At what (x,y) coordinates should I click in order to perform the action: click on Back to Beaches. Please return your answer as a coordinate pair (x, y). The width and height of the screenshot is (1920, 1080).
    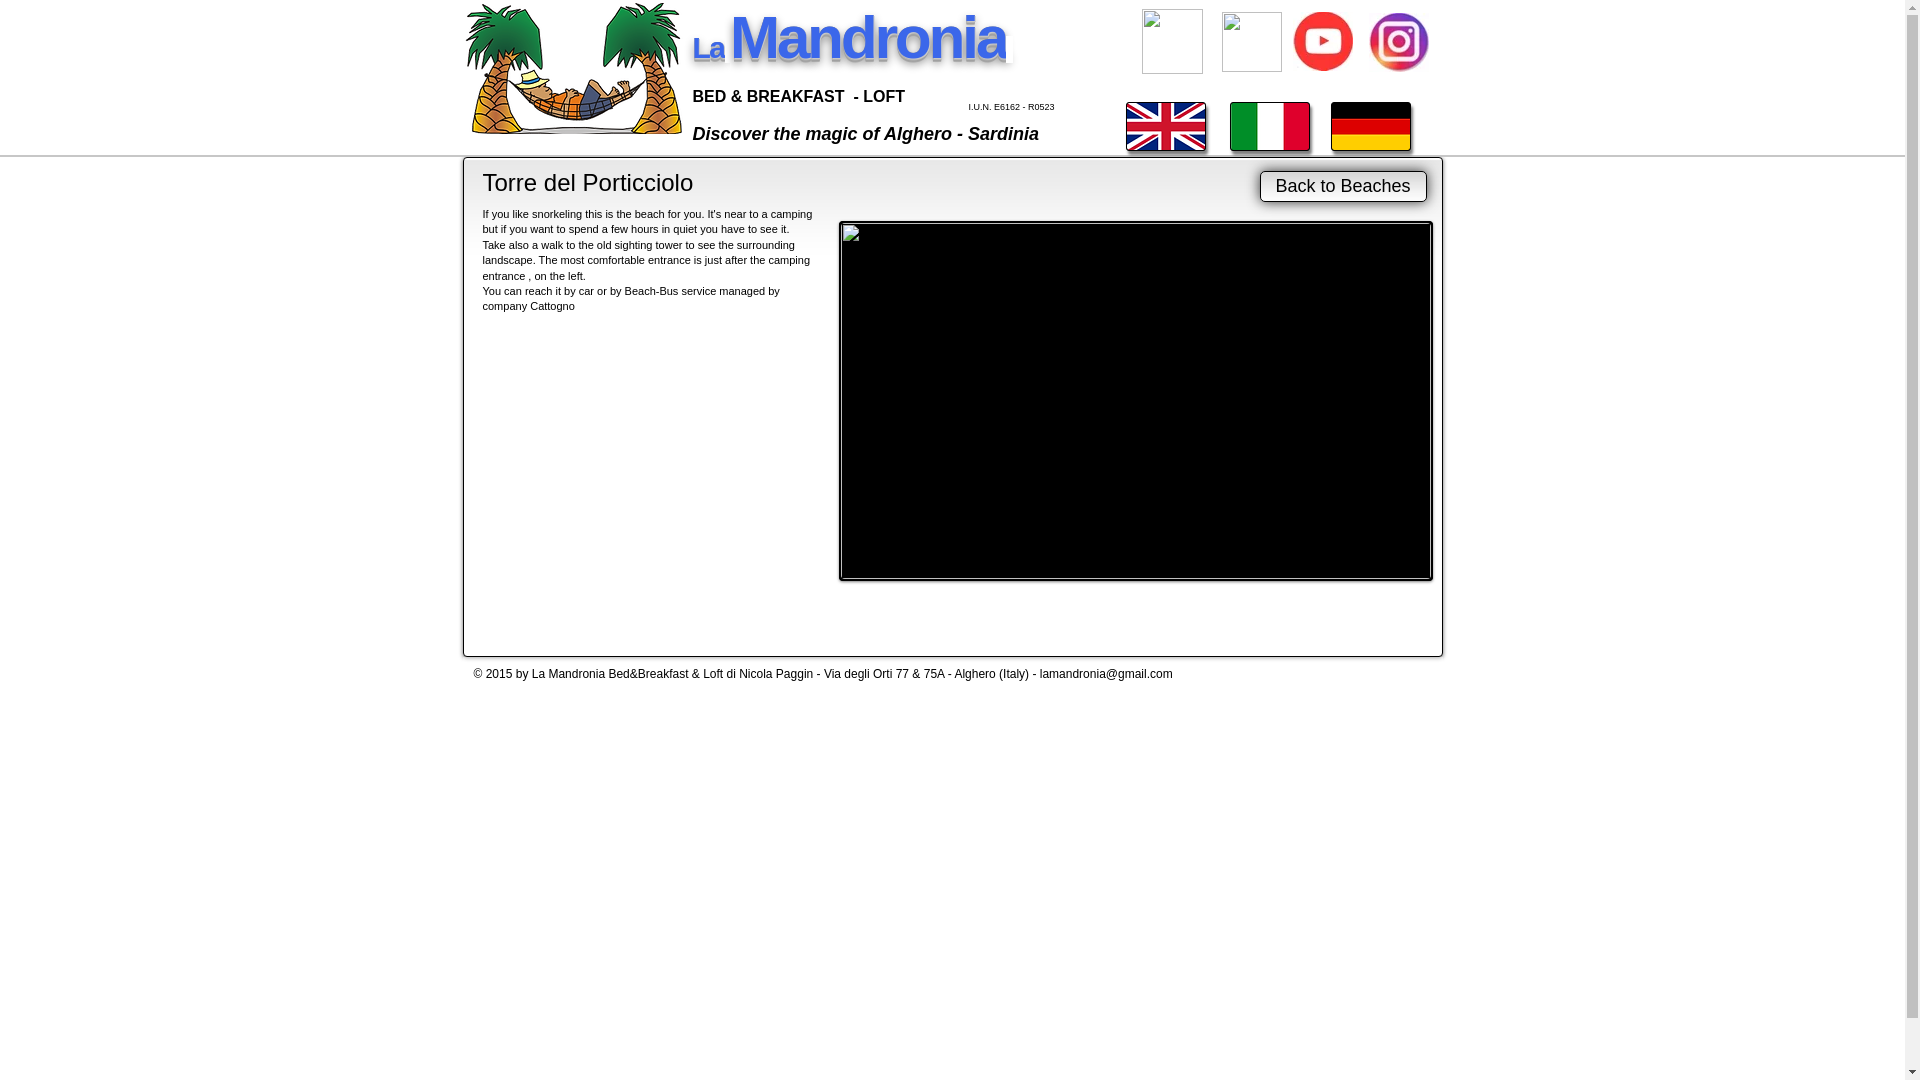
    Looking at the image, I should click on (1342, 186).